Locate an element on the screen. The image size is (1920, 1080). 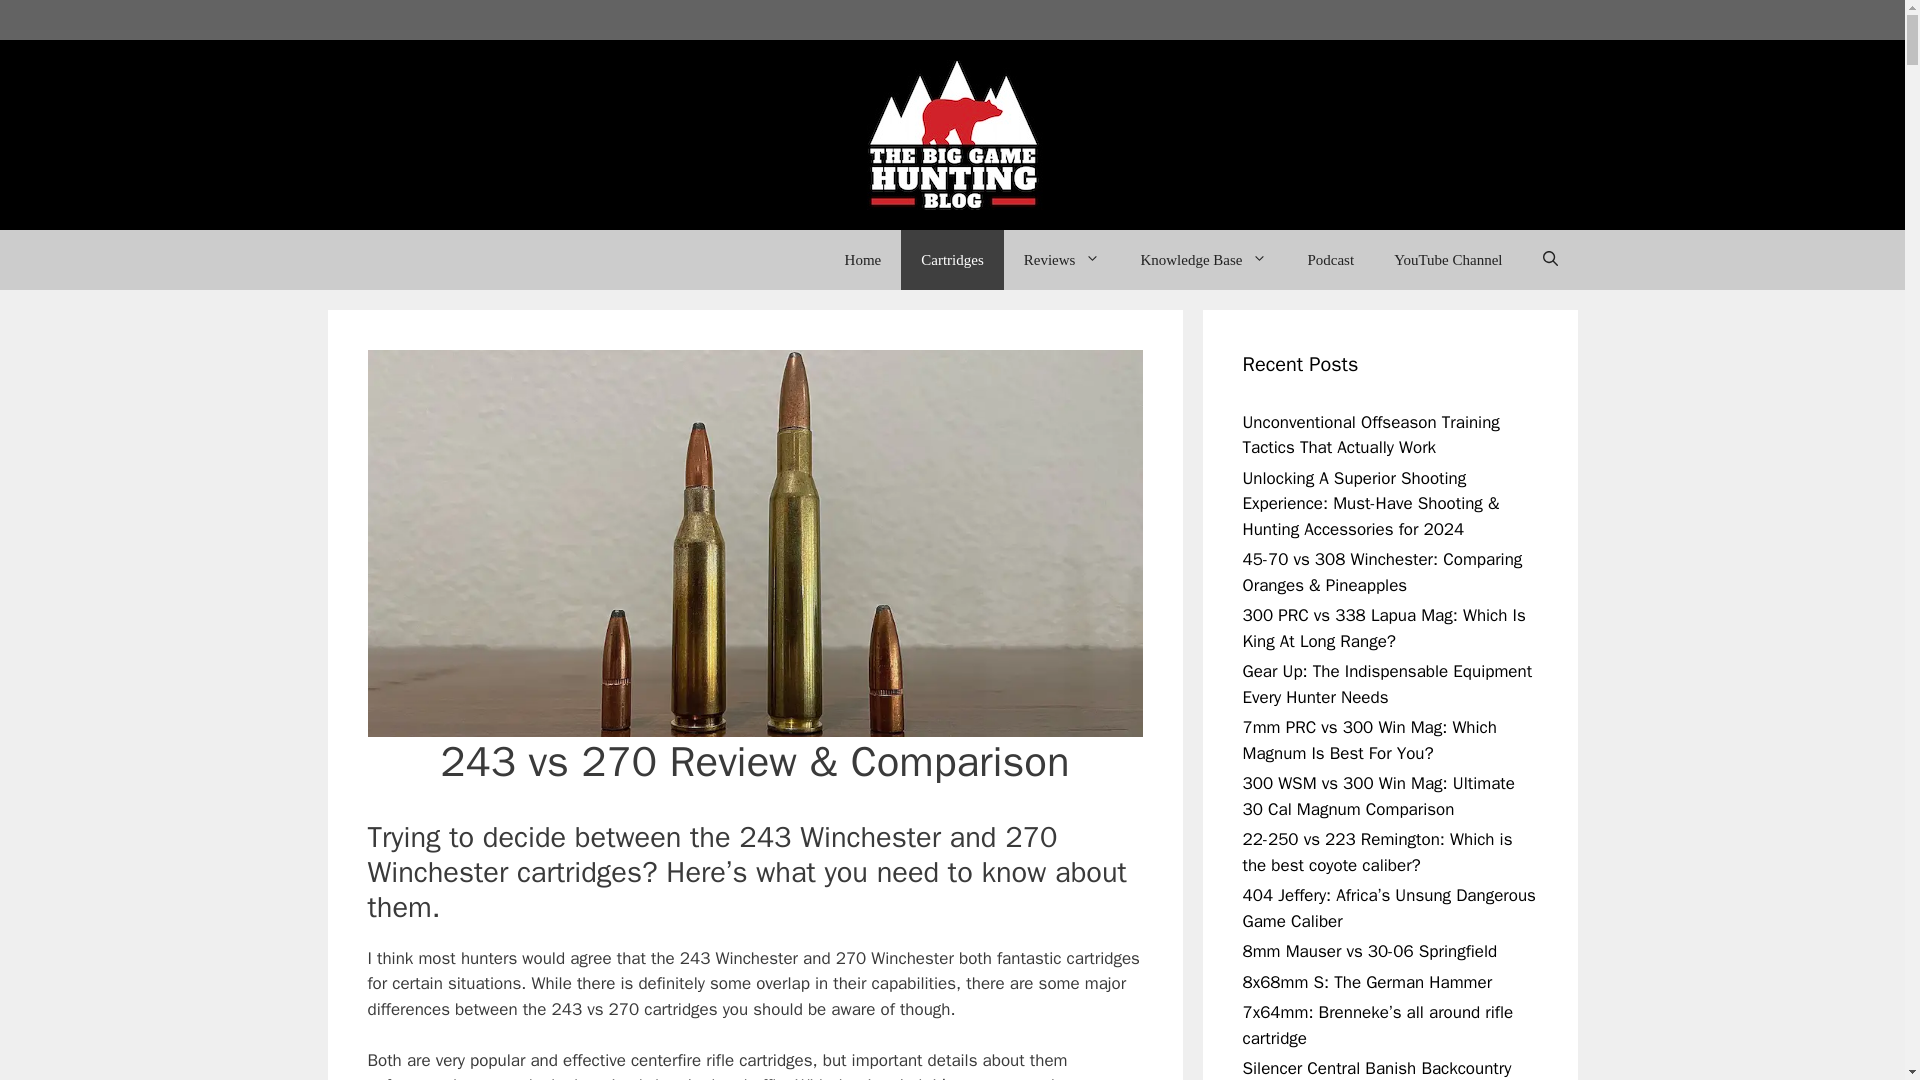
Knowledge Base is located at coordinates (1202, 260).